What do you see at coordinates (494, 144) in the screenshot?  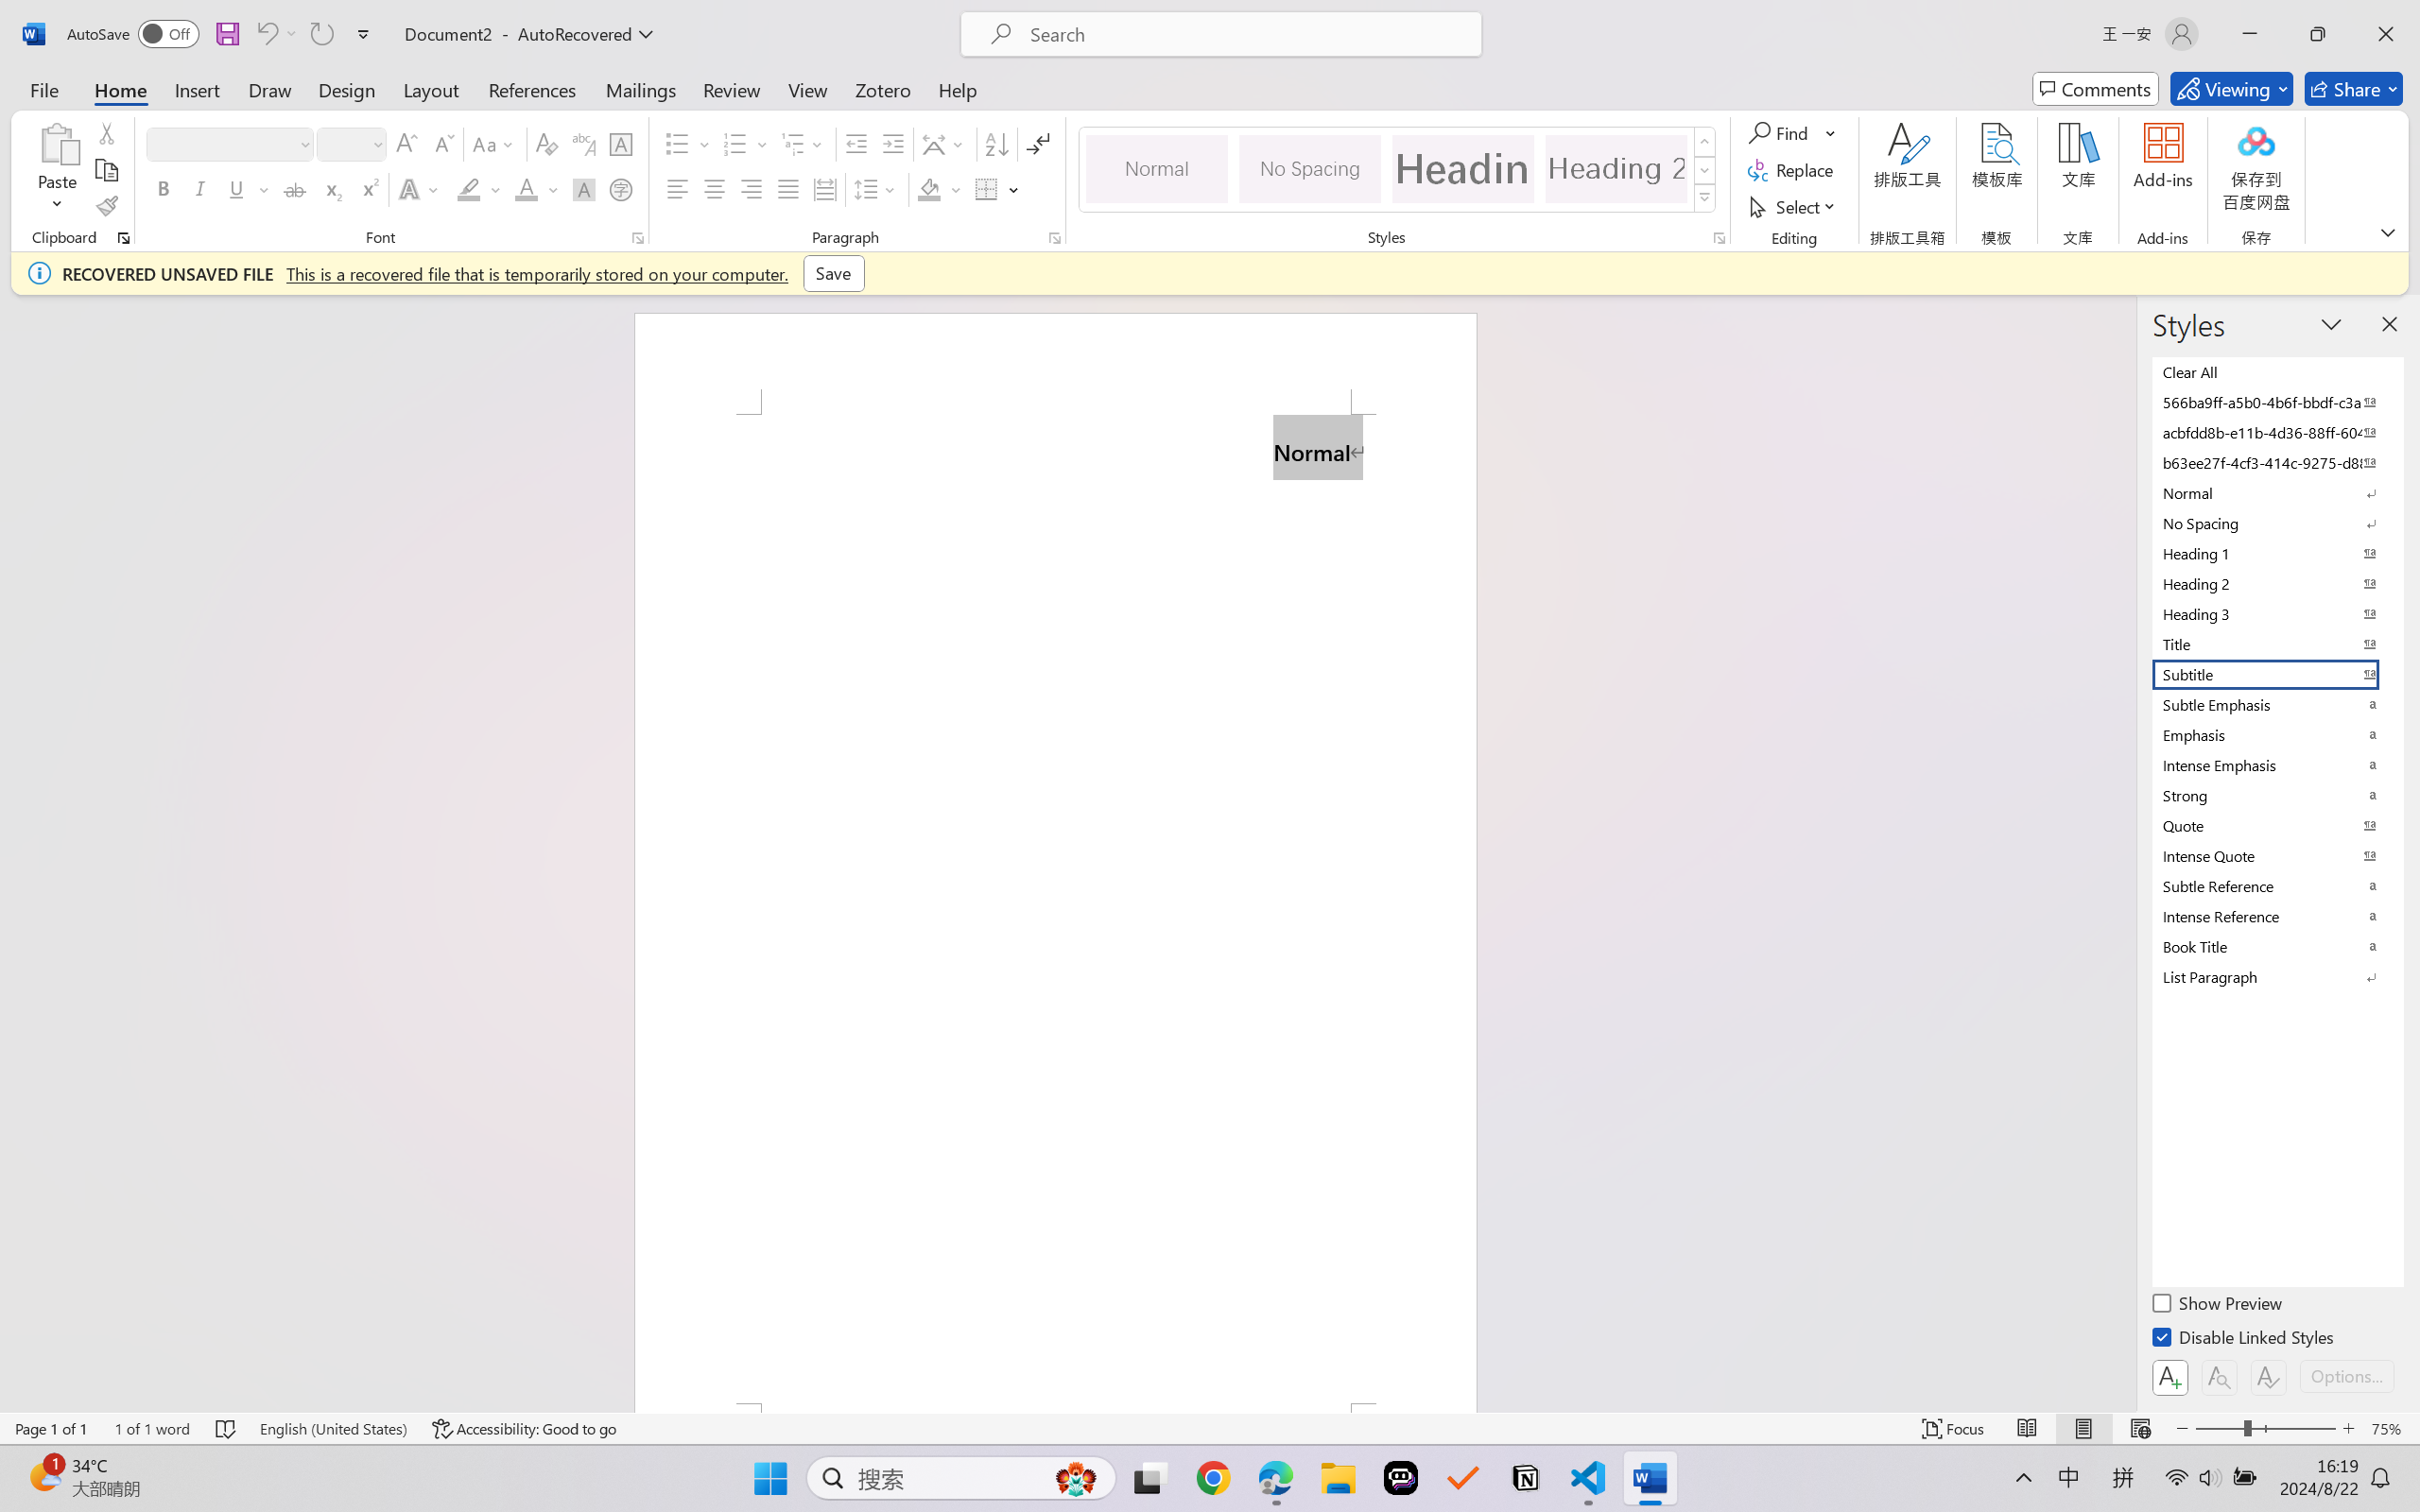 I see `Change Case` at bounding box center [494, 144].